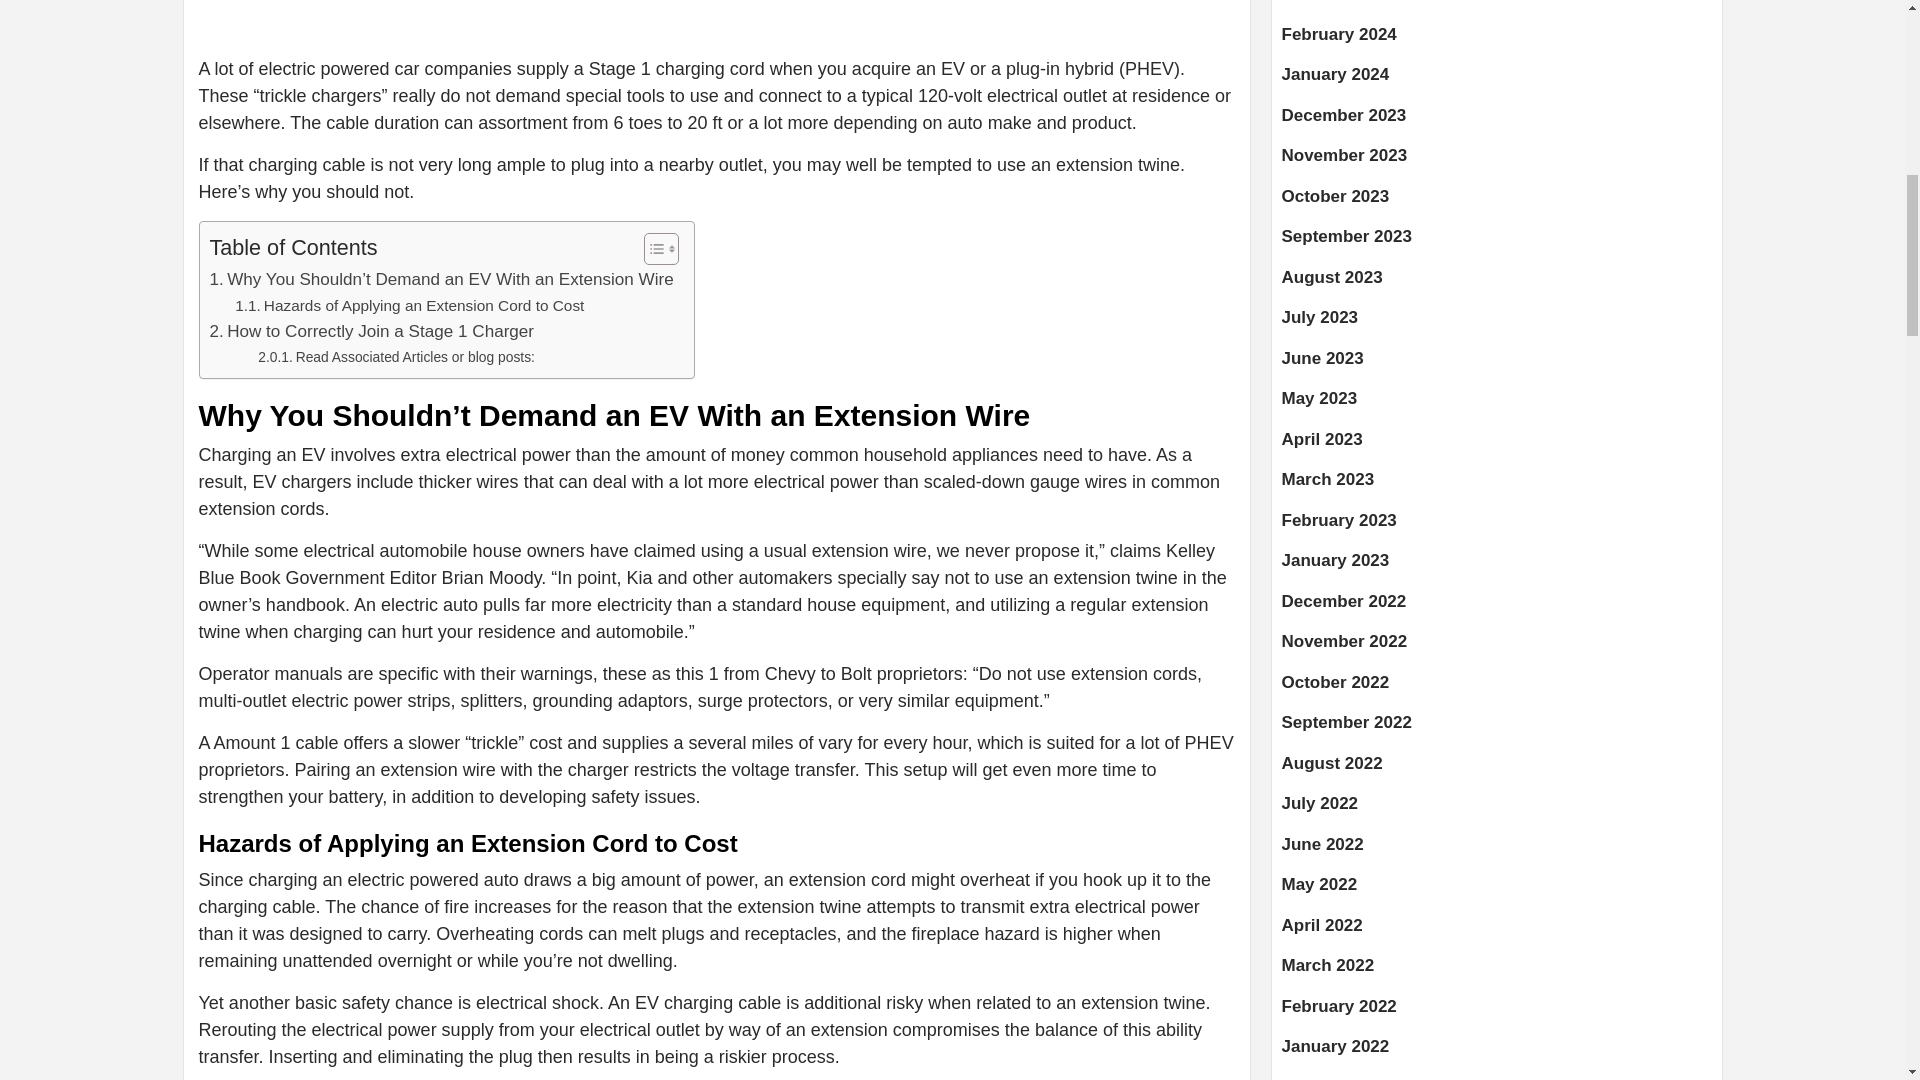  What do you see at coordinates (372, 330) in the screenshot?
I see `How to Correctly Join a Stage 1 Charger` at bounding box center [372, 330].